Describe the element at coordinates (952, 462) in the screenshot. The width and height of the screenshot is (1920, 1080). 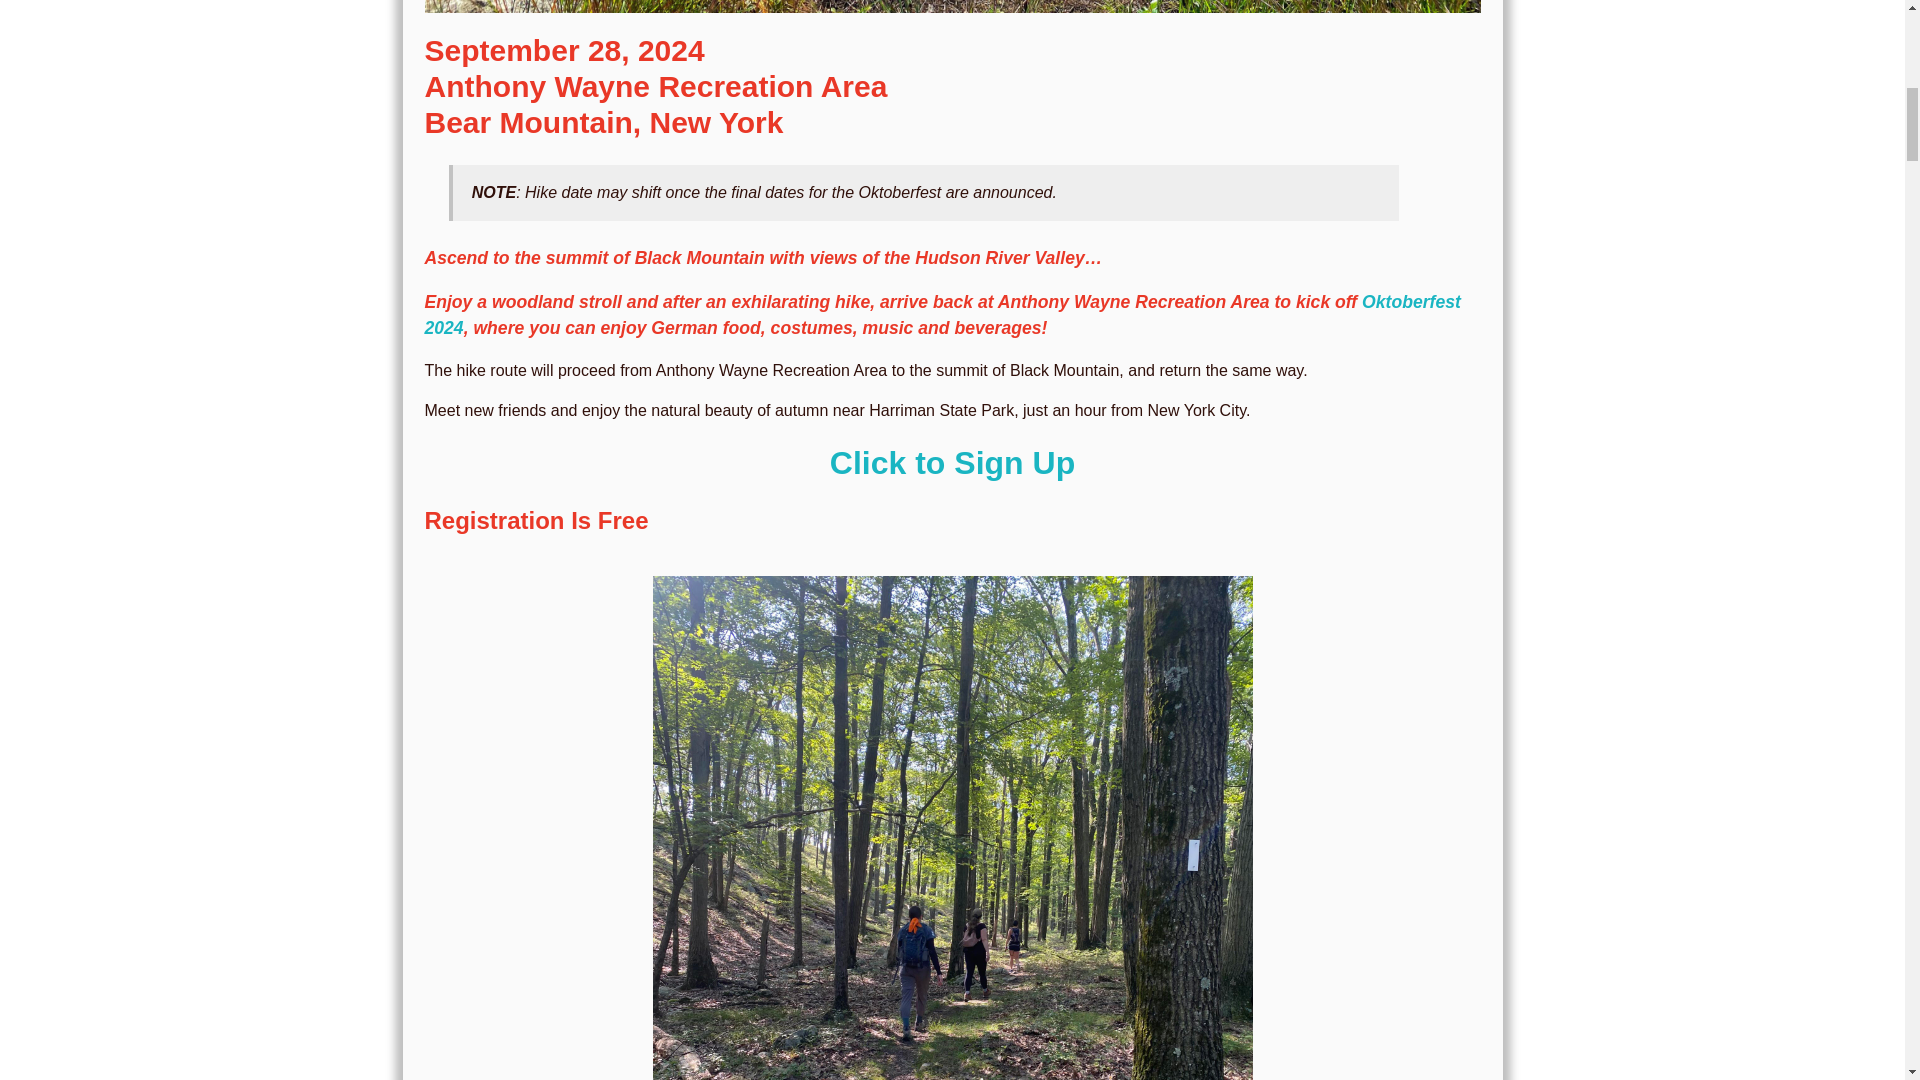
I see `Register for a hike` at that location.